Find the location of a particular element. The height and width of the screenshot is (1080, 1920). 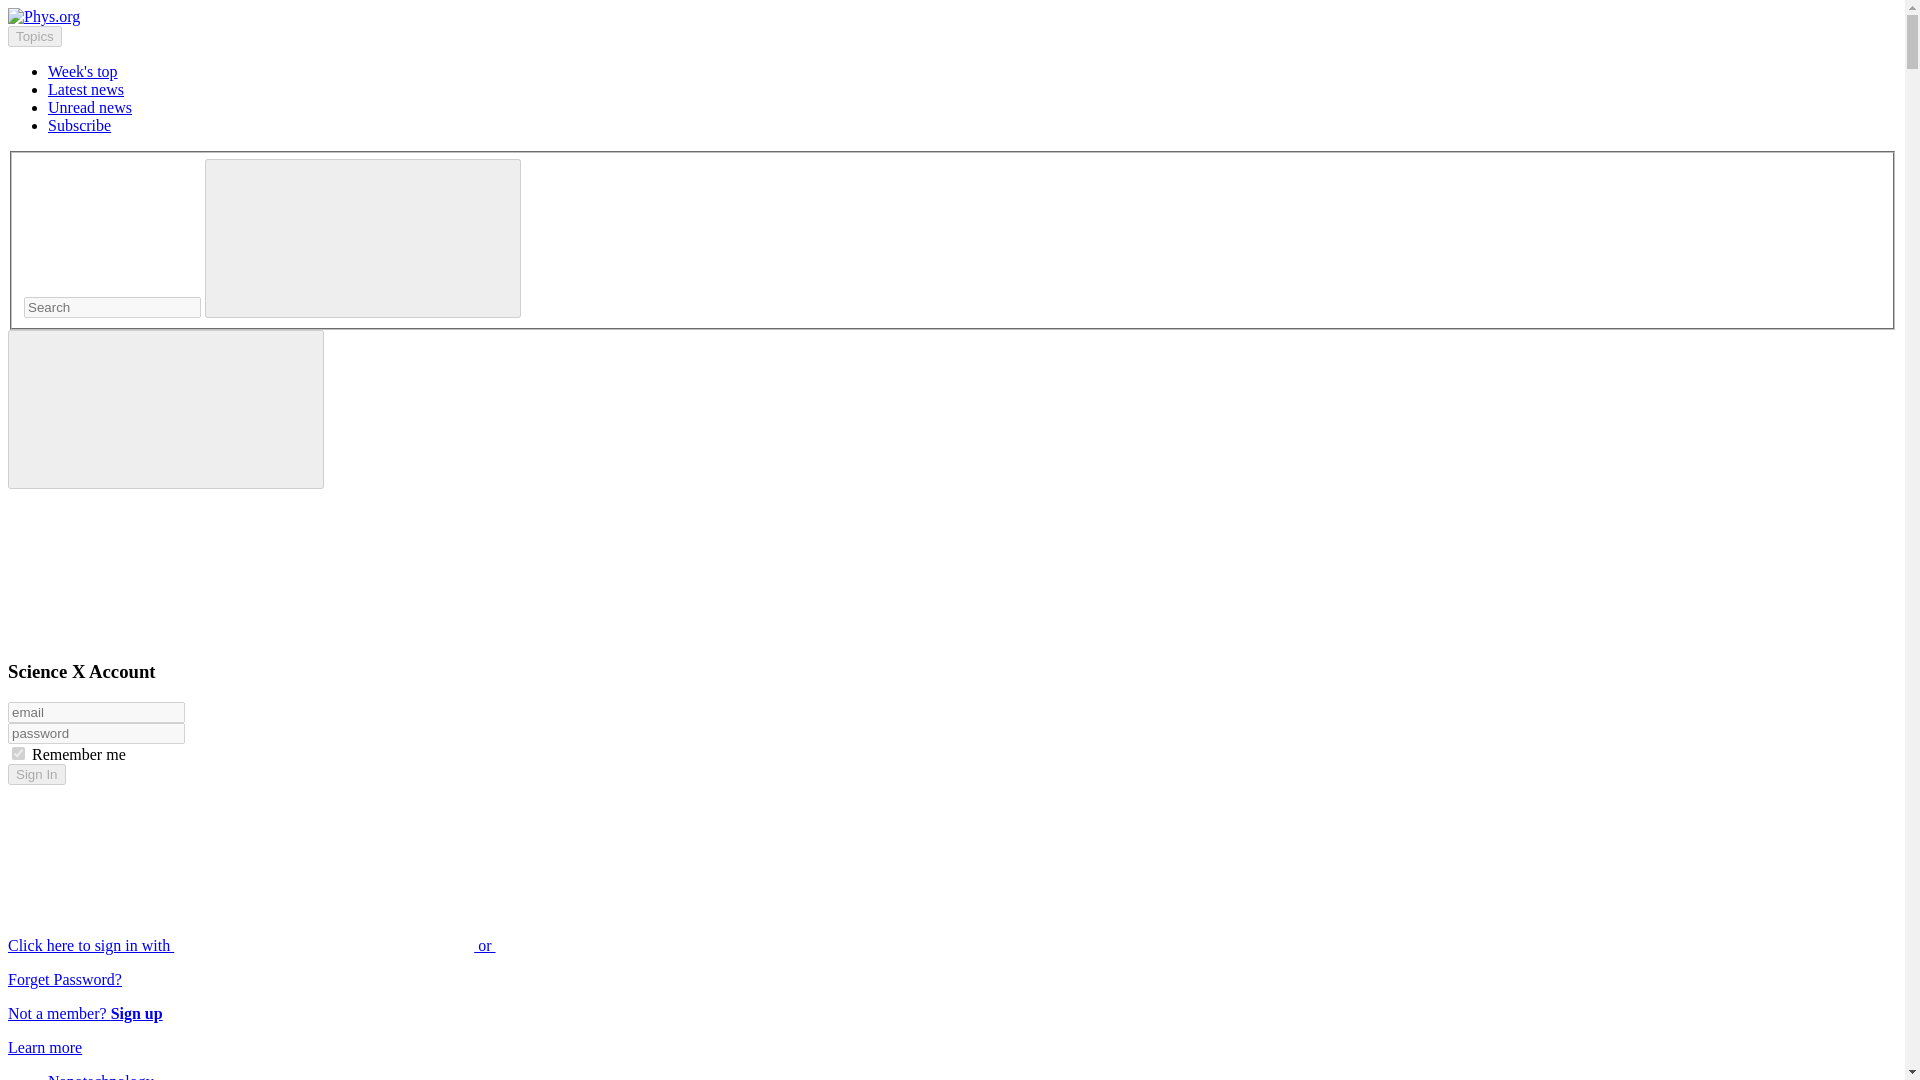

Forget Password? is located at coordinates (64, 979).